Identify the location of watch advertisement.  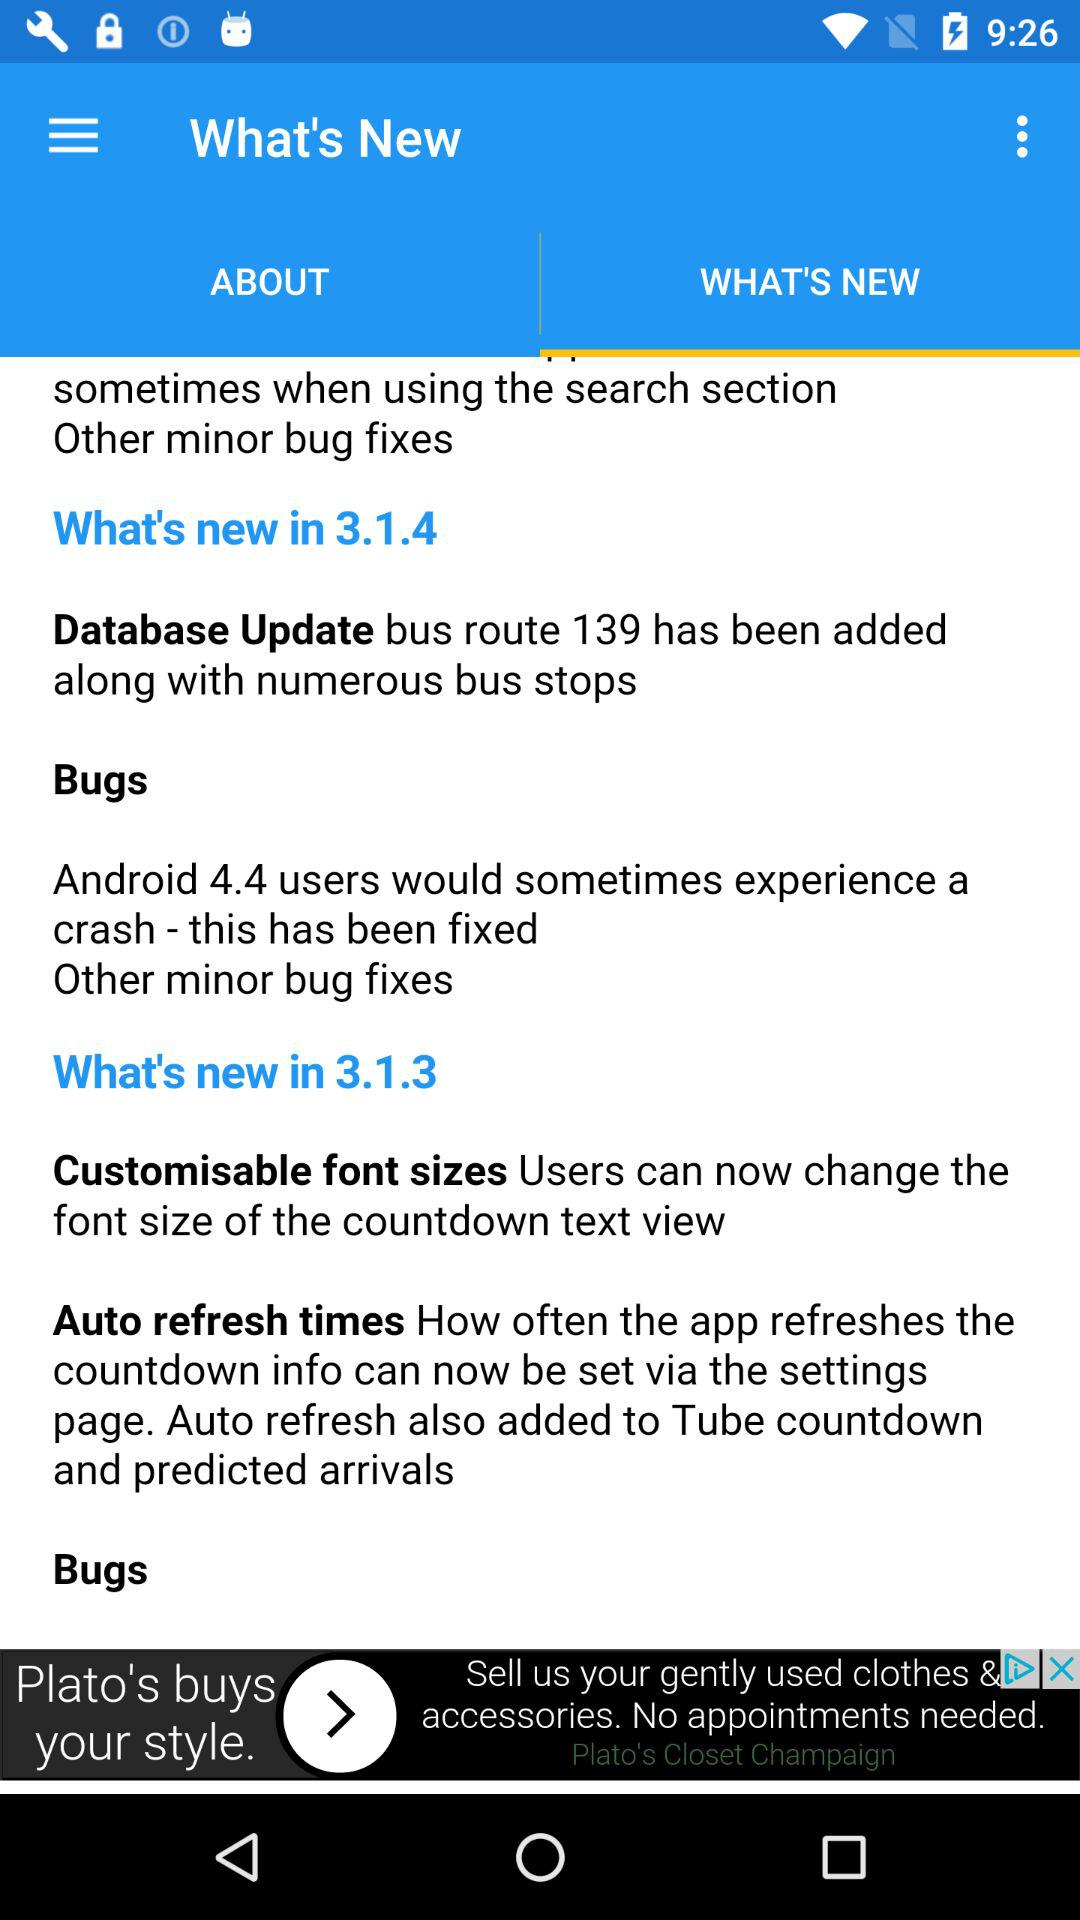
(540, 1714).